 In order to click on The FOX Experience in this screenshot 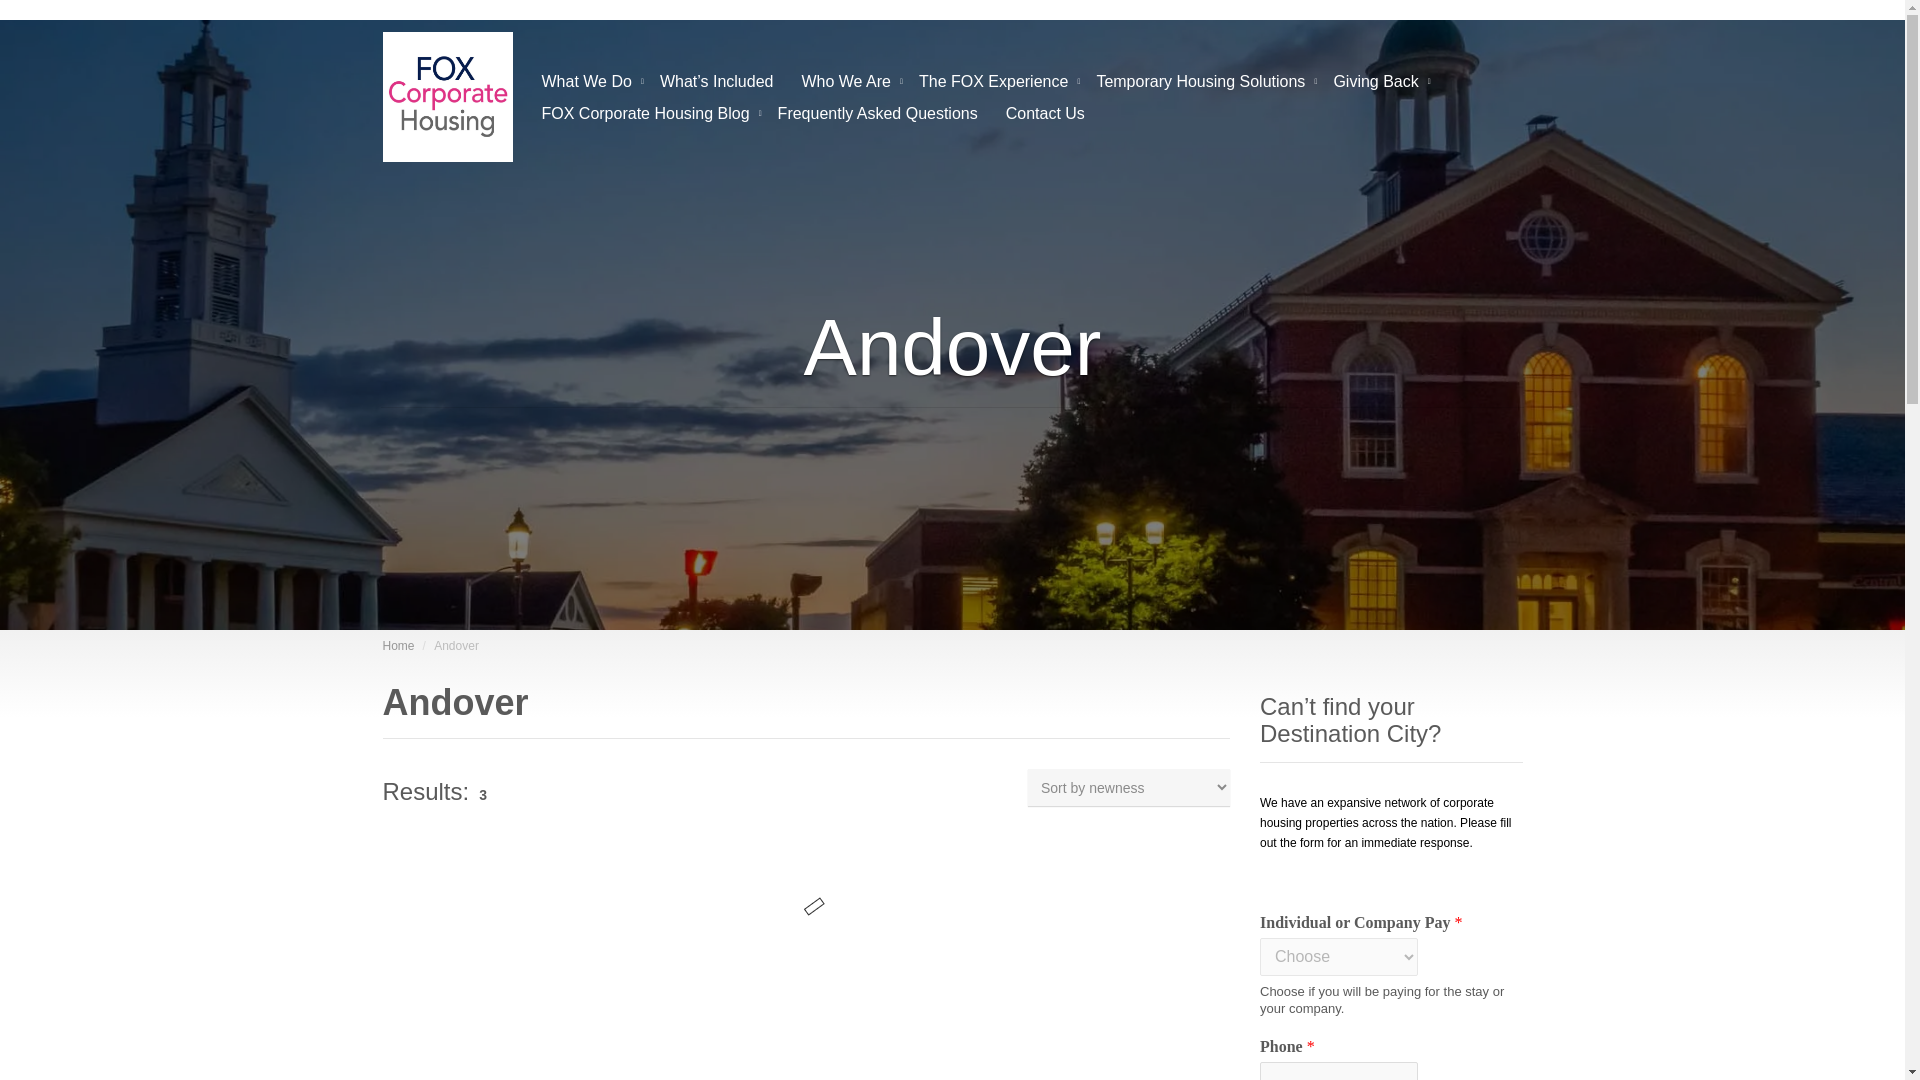, I will do `click(993, 78)`.